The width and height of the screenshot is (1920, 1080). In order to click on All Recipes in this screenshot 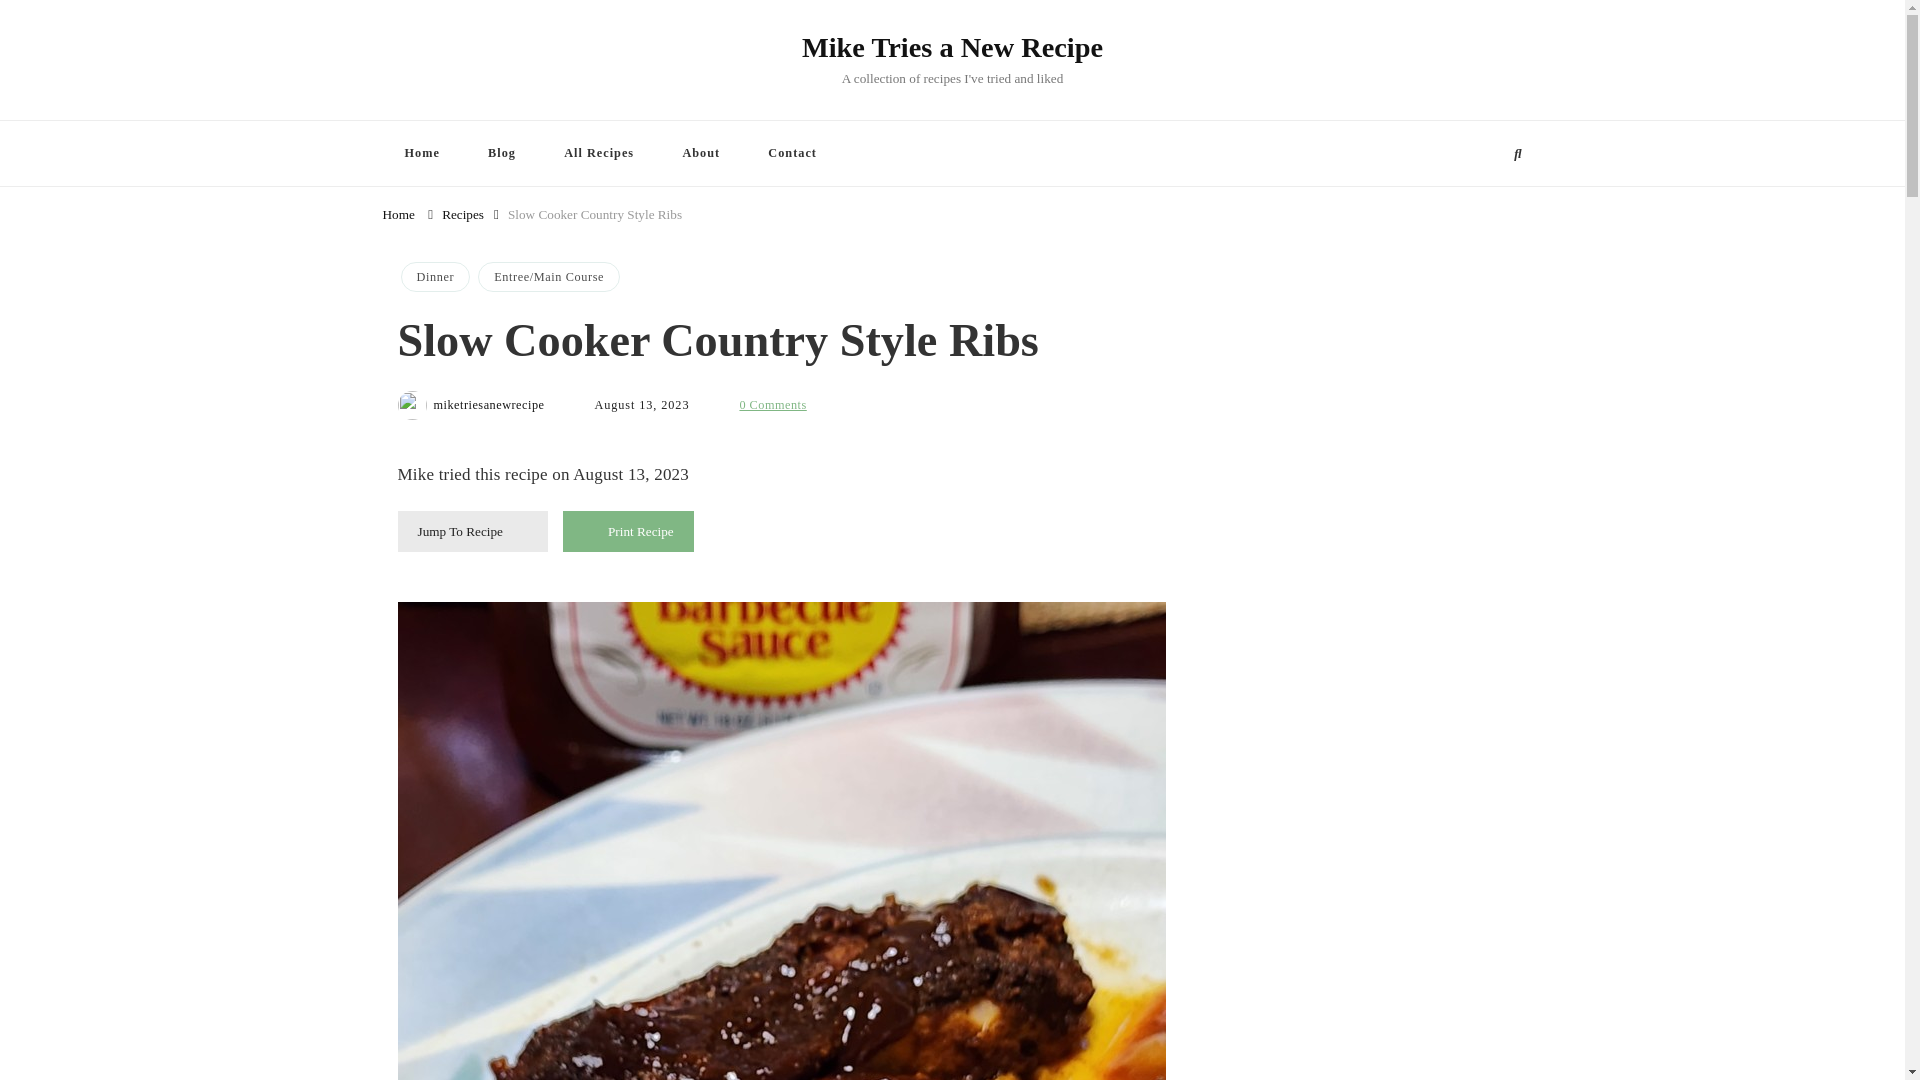, I will do `click(598, 152)`.